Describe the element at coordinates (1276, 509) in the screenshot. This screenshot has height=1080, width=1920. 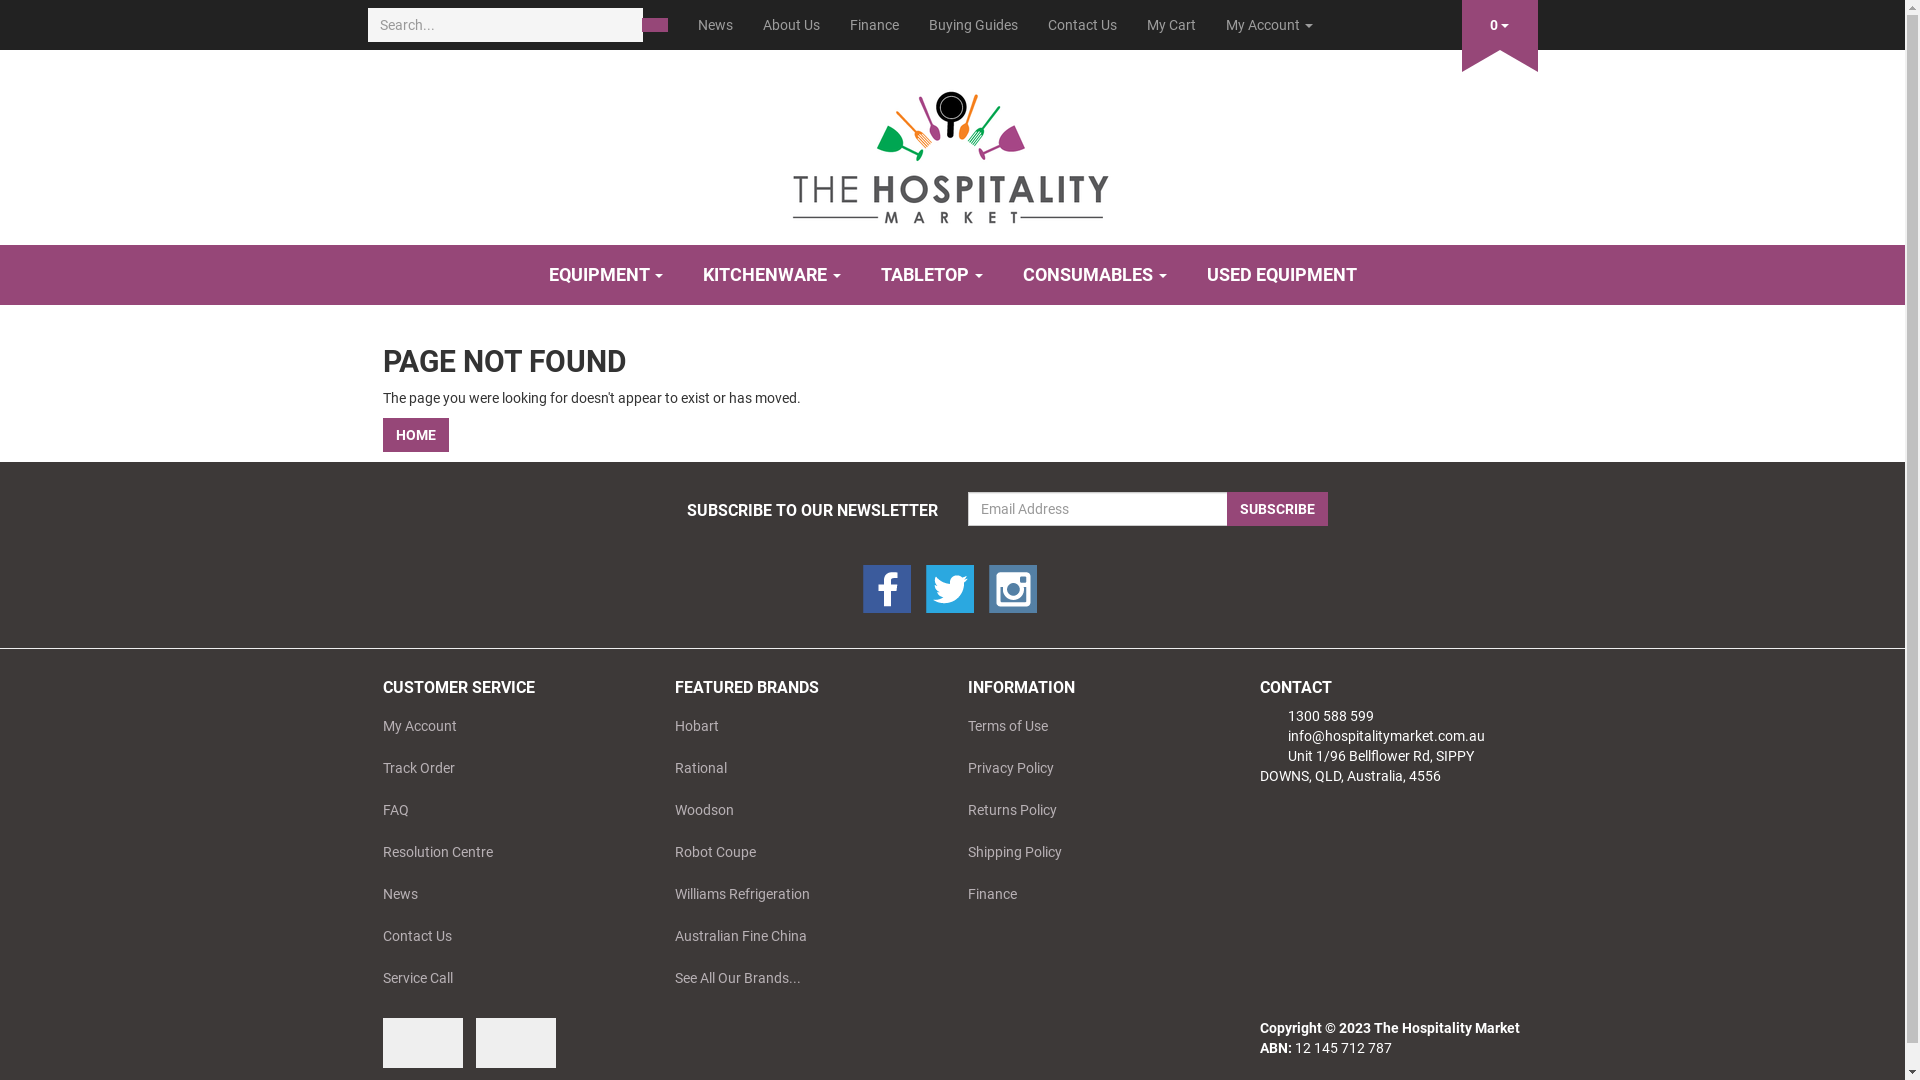
I see `Subscribe` at that location.